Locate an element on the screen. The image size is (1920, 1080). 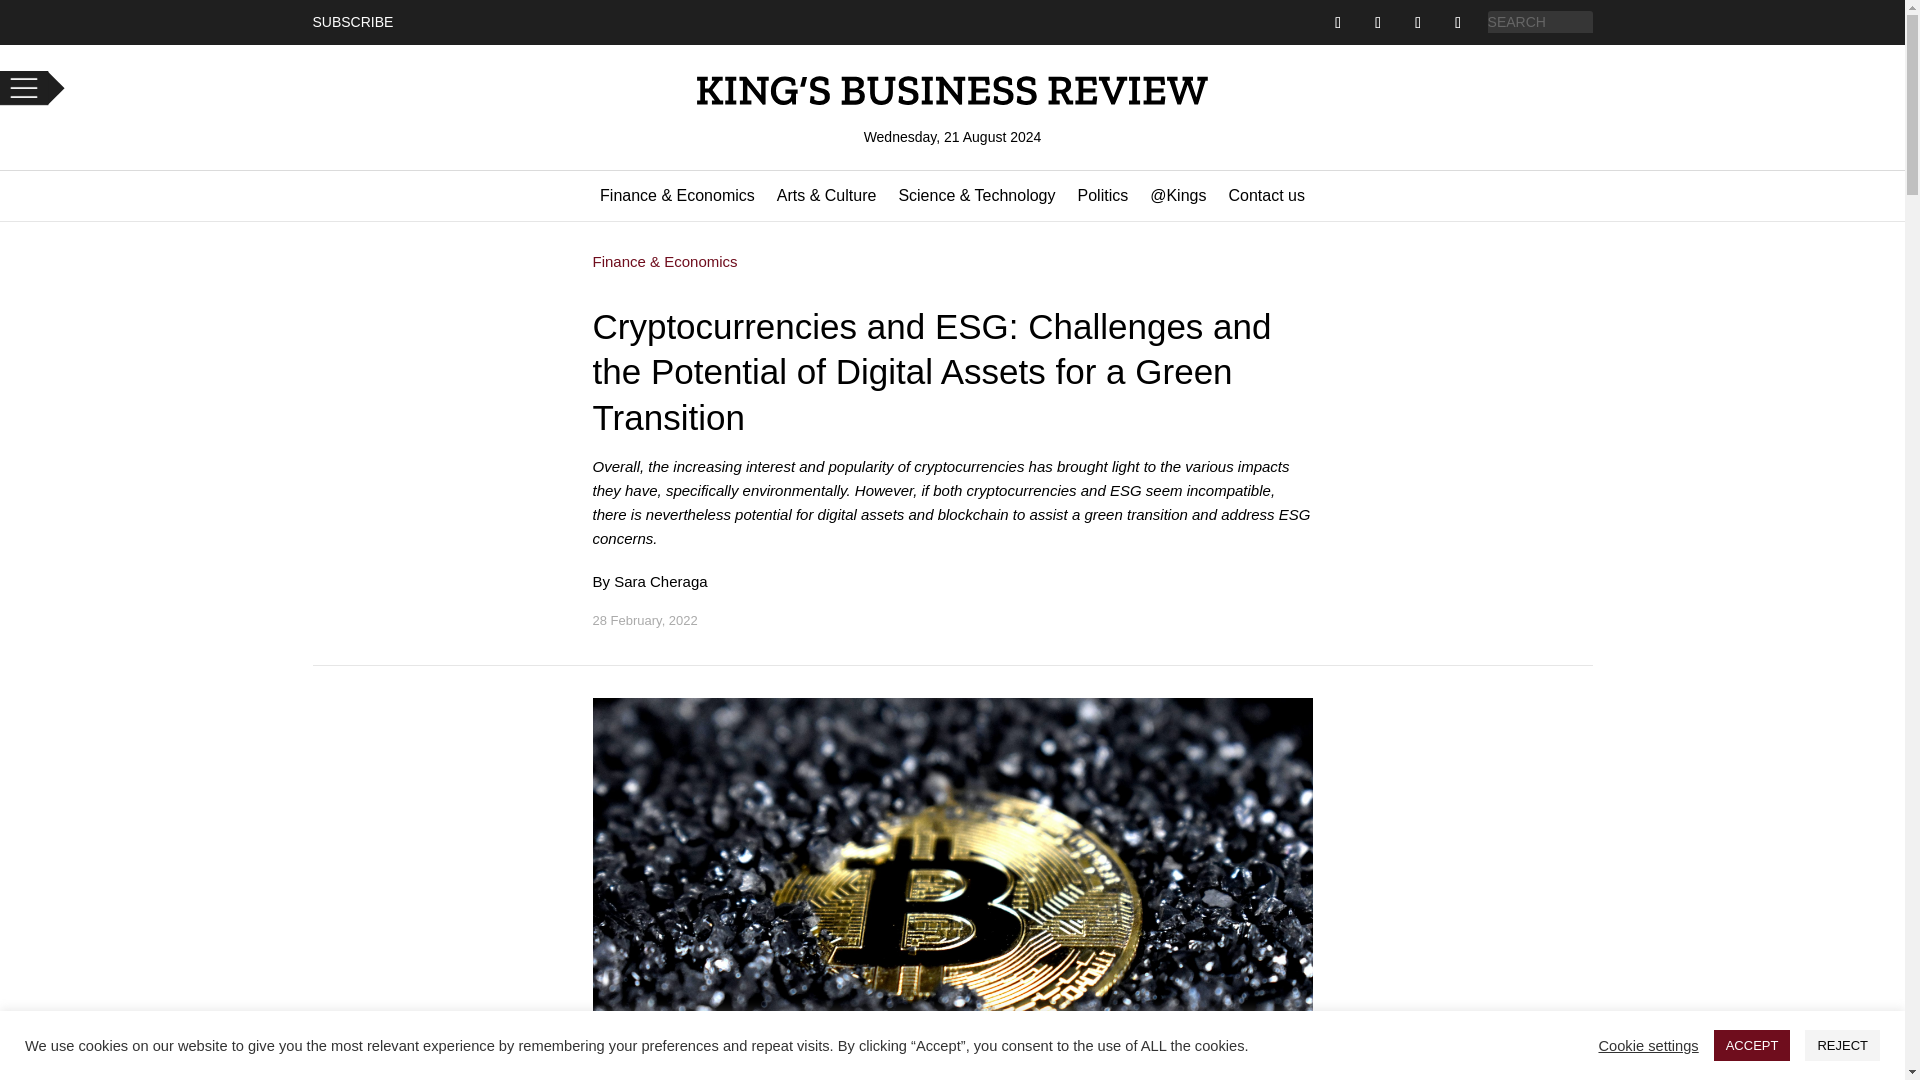
KBR-Logo-Horizontal is located at coordinates (951, 90).